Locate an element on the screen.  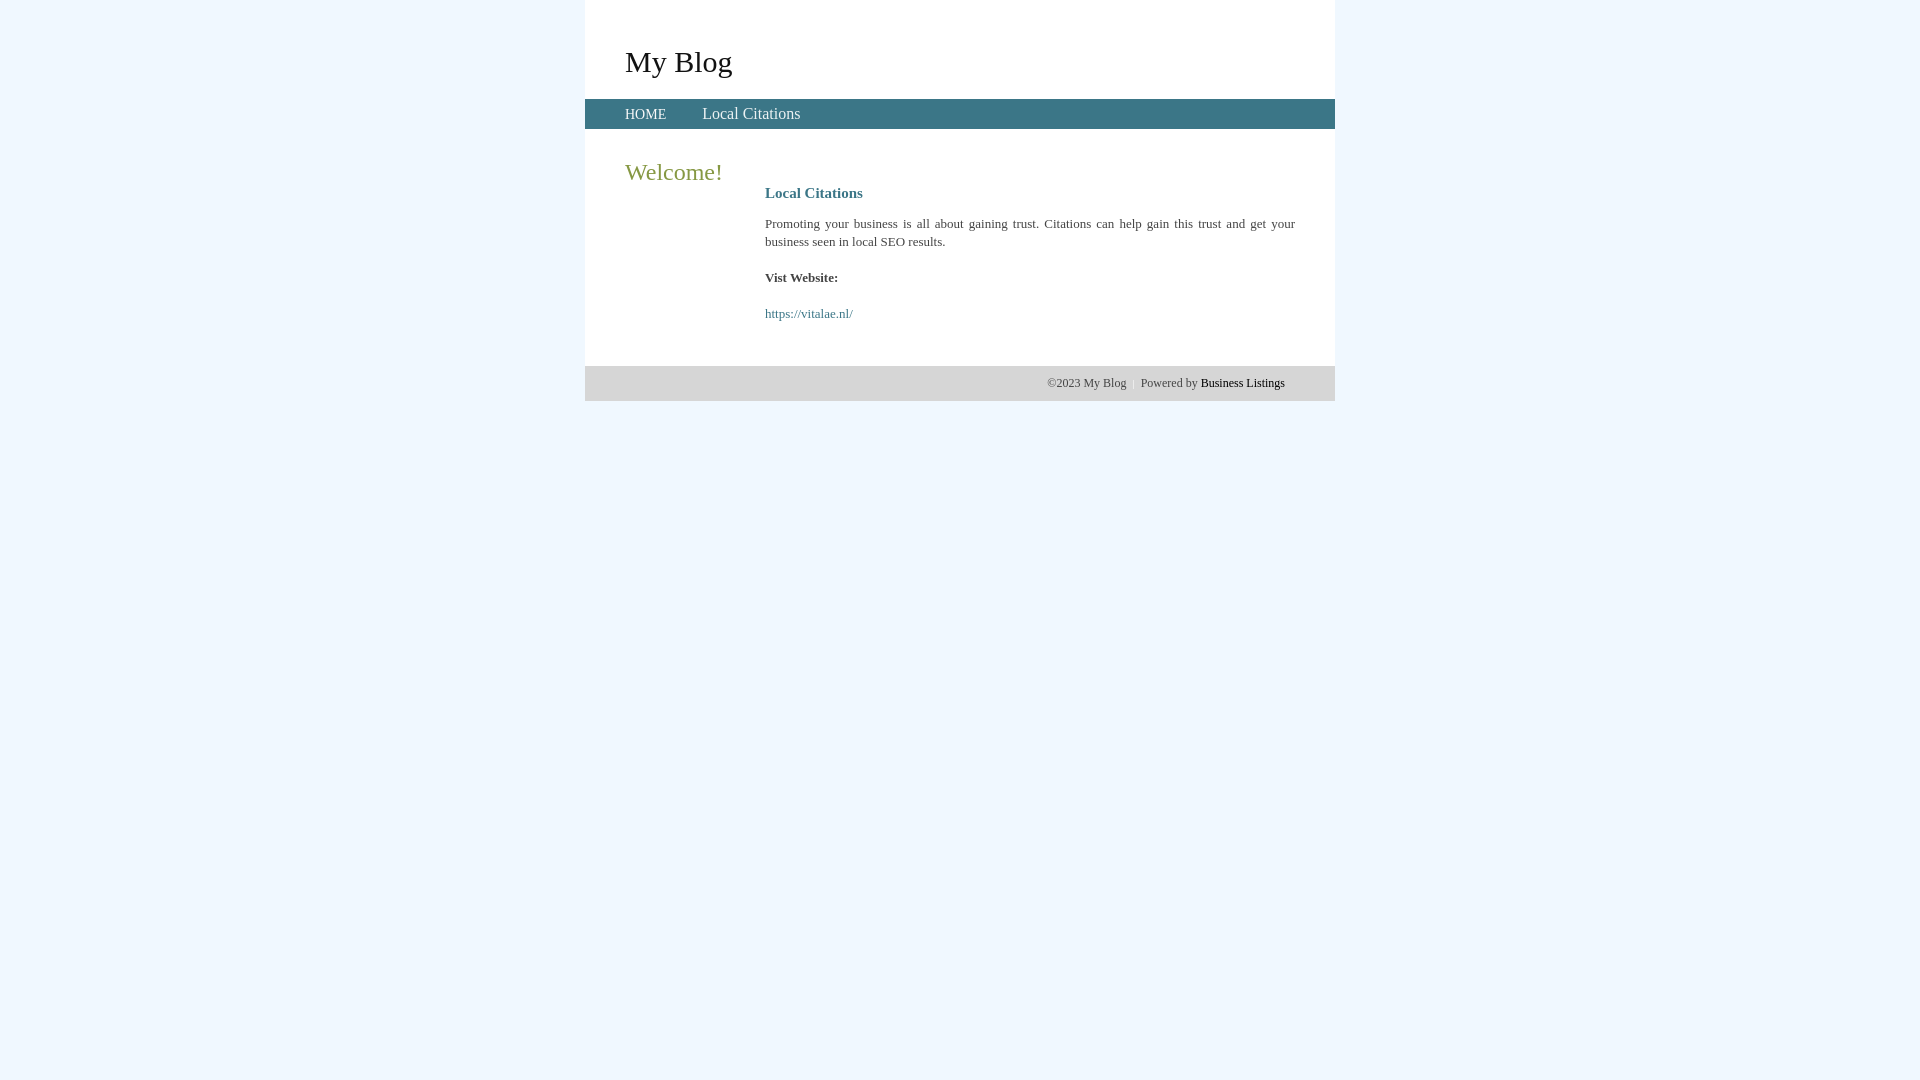
Local Citations is located at coordinates (751, 114).